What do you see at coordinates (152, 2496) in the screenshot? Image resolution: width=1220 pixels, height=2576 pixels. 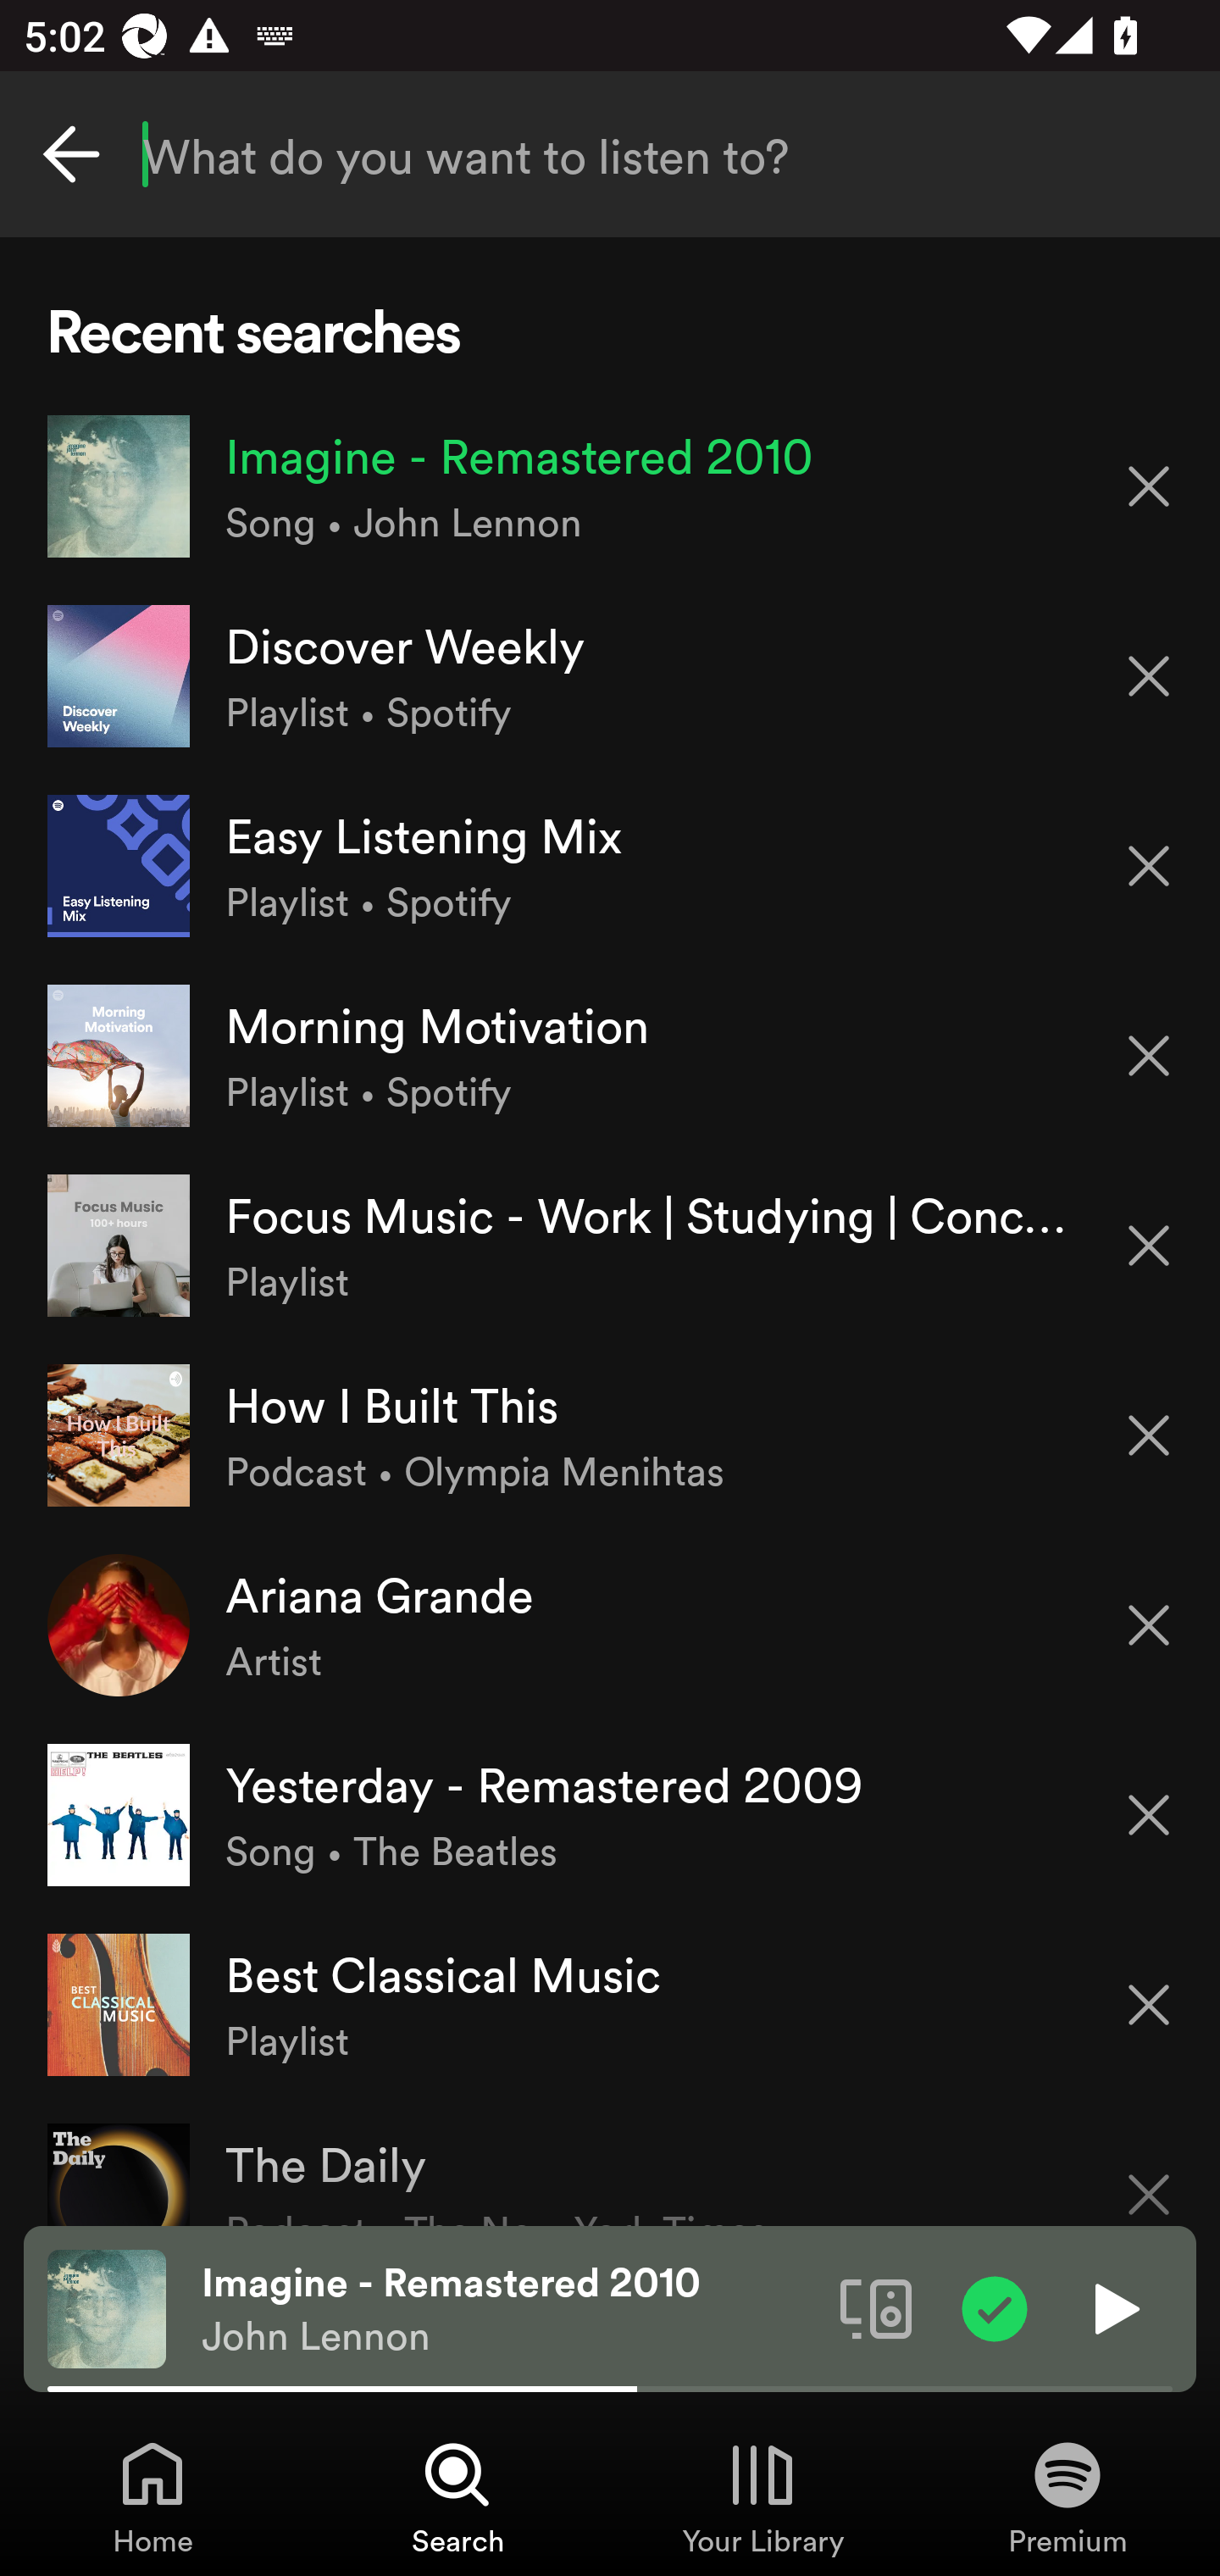 I see `Home, Tab 1 of 4 Home Home` at bounding box center [152, 2496].